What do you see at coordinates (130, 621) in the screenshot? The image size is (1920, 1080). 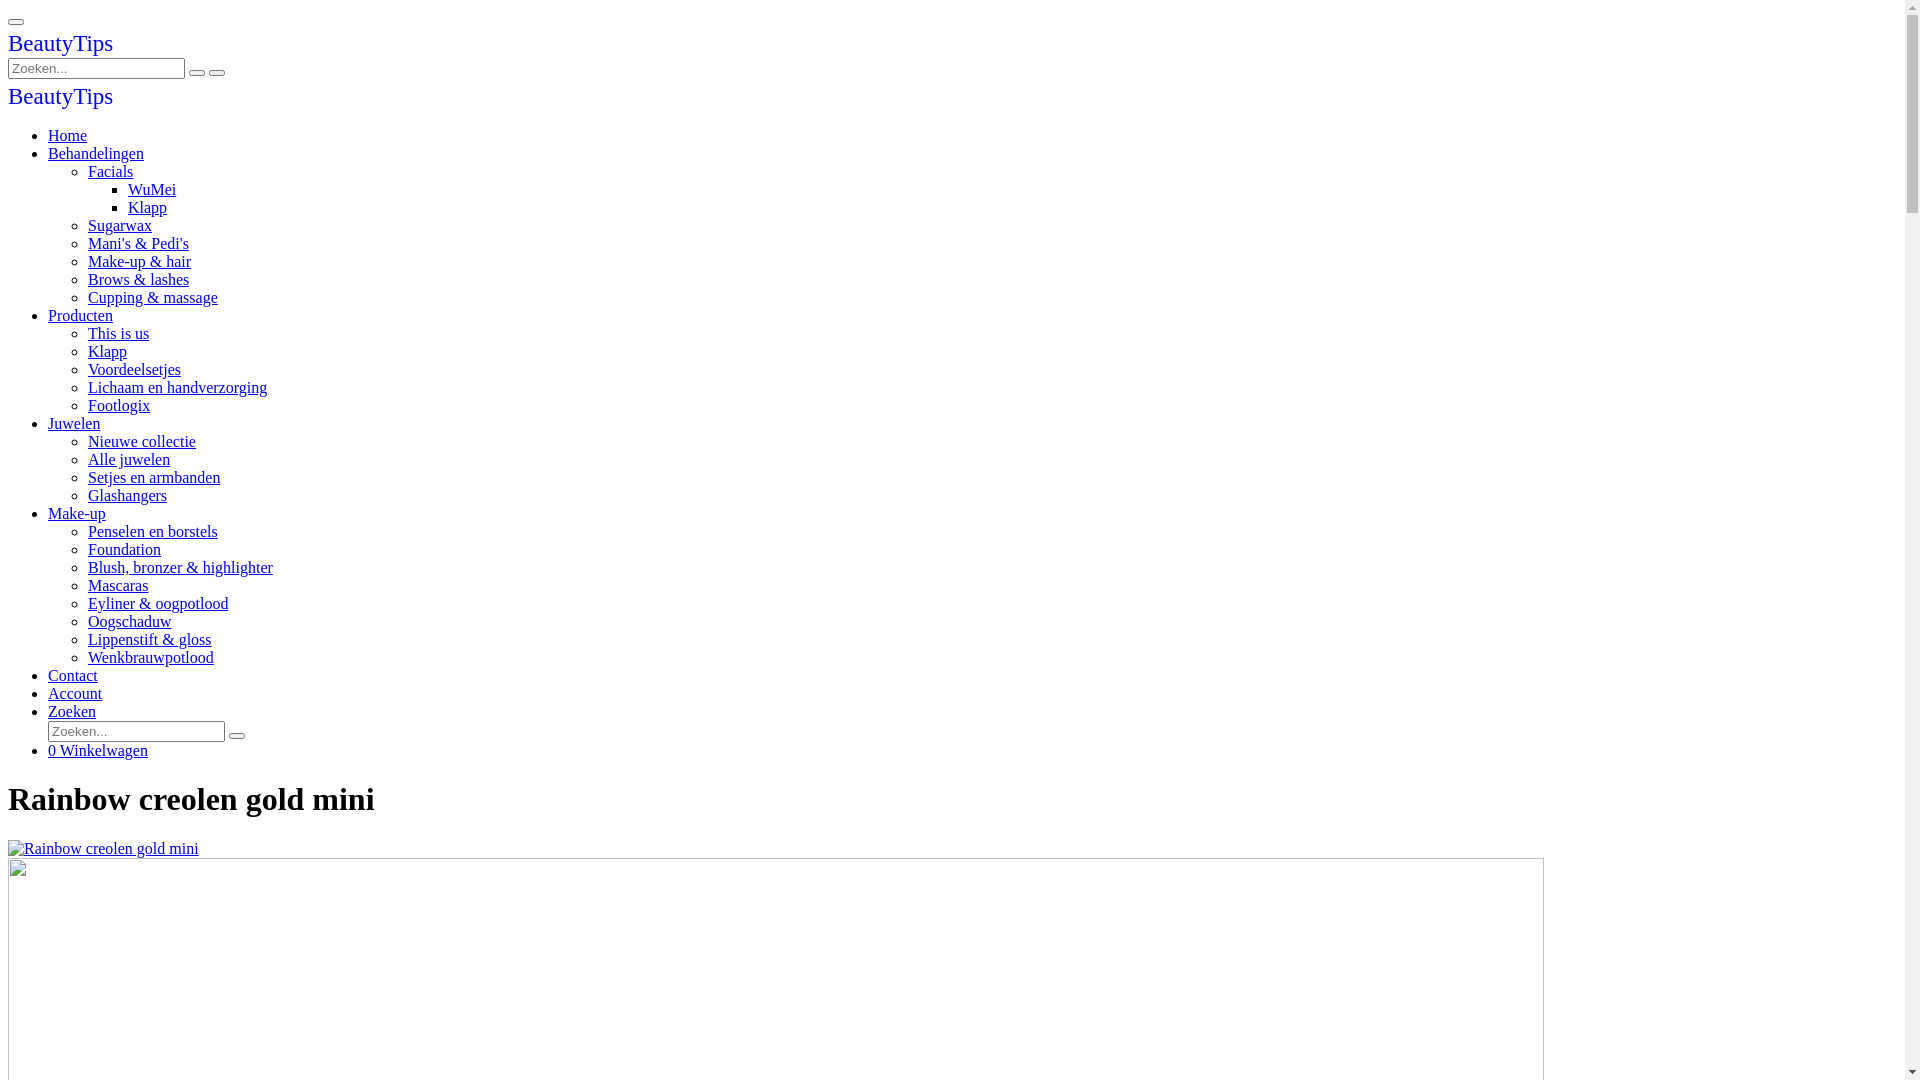 I see `Oogschaduw` at bounding box center [130, 621].